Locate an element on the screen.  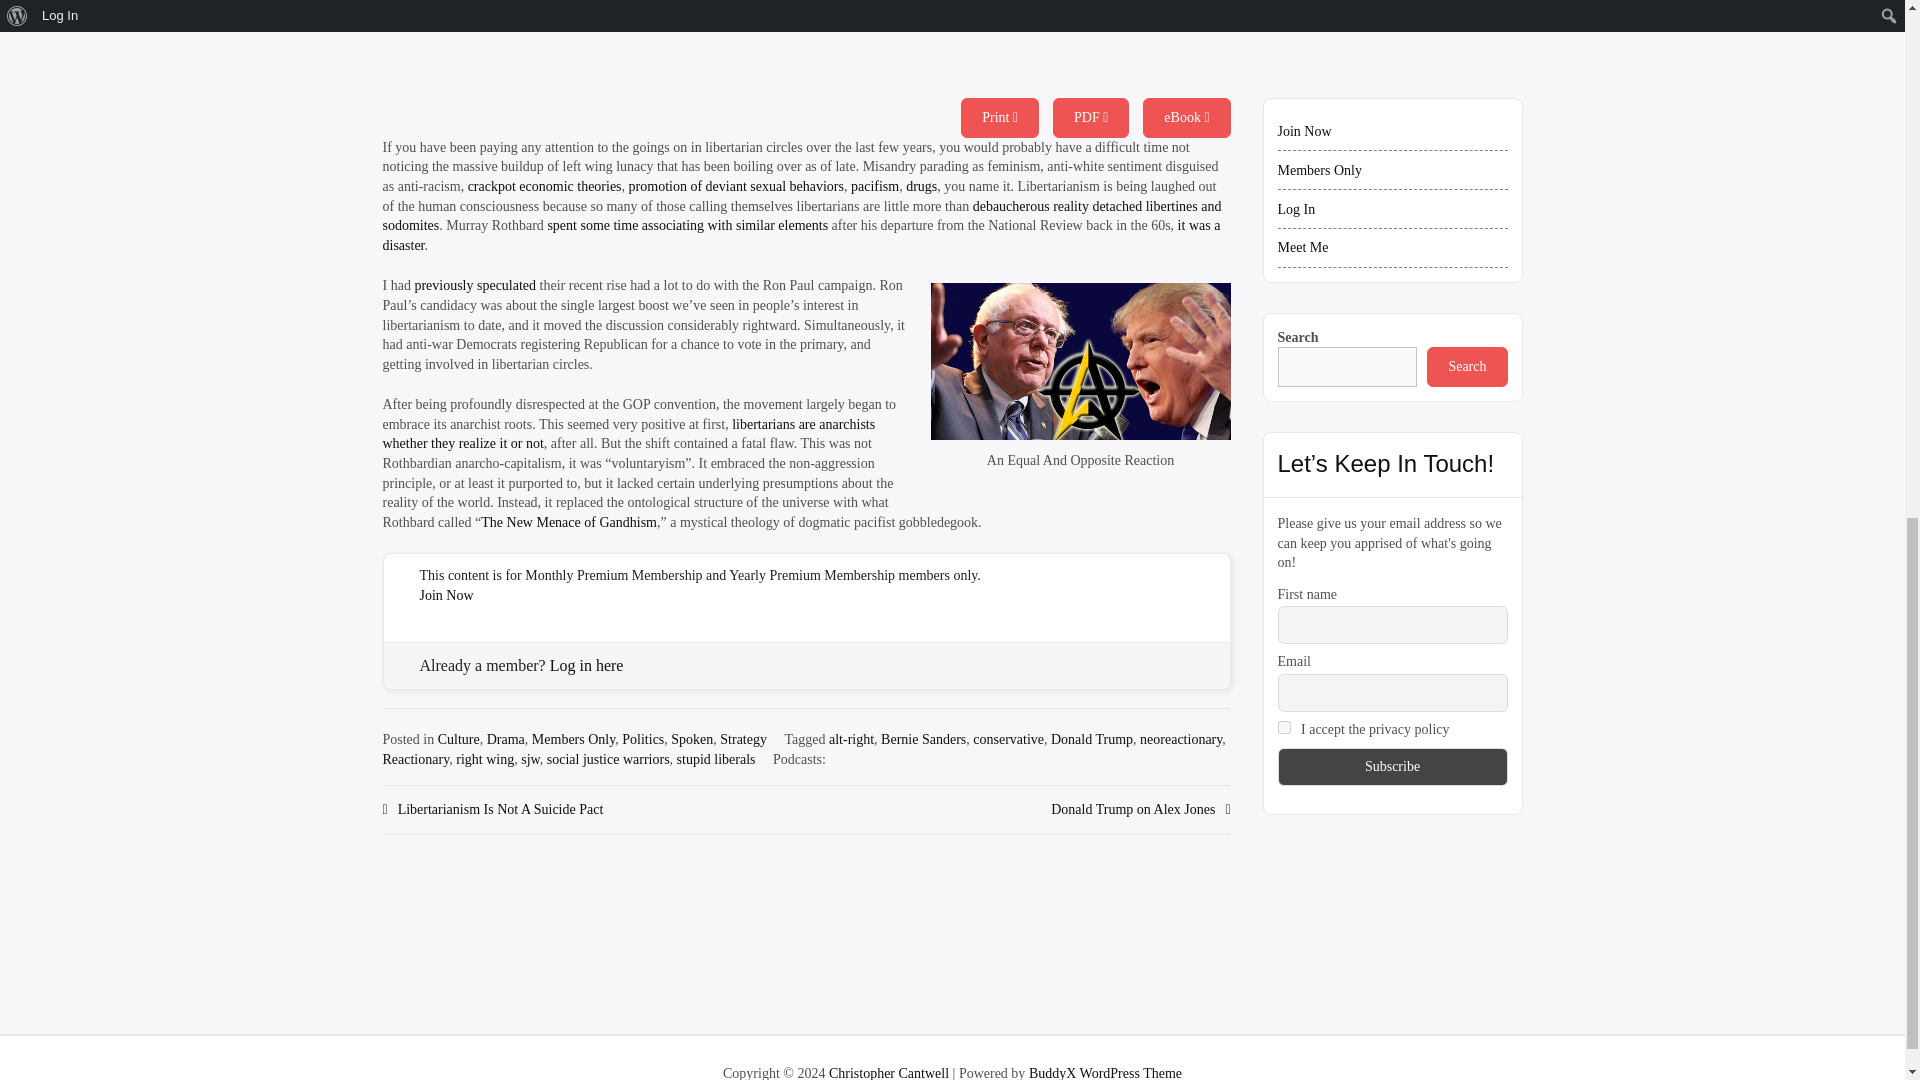
An Honest Criticism of Augustus Invictus is located at coordinates (474, 284).